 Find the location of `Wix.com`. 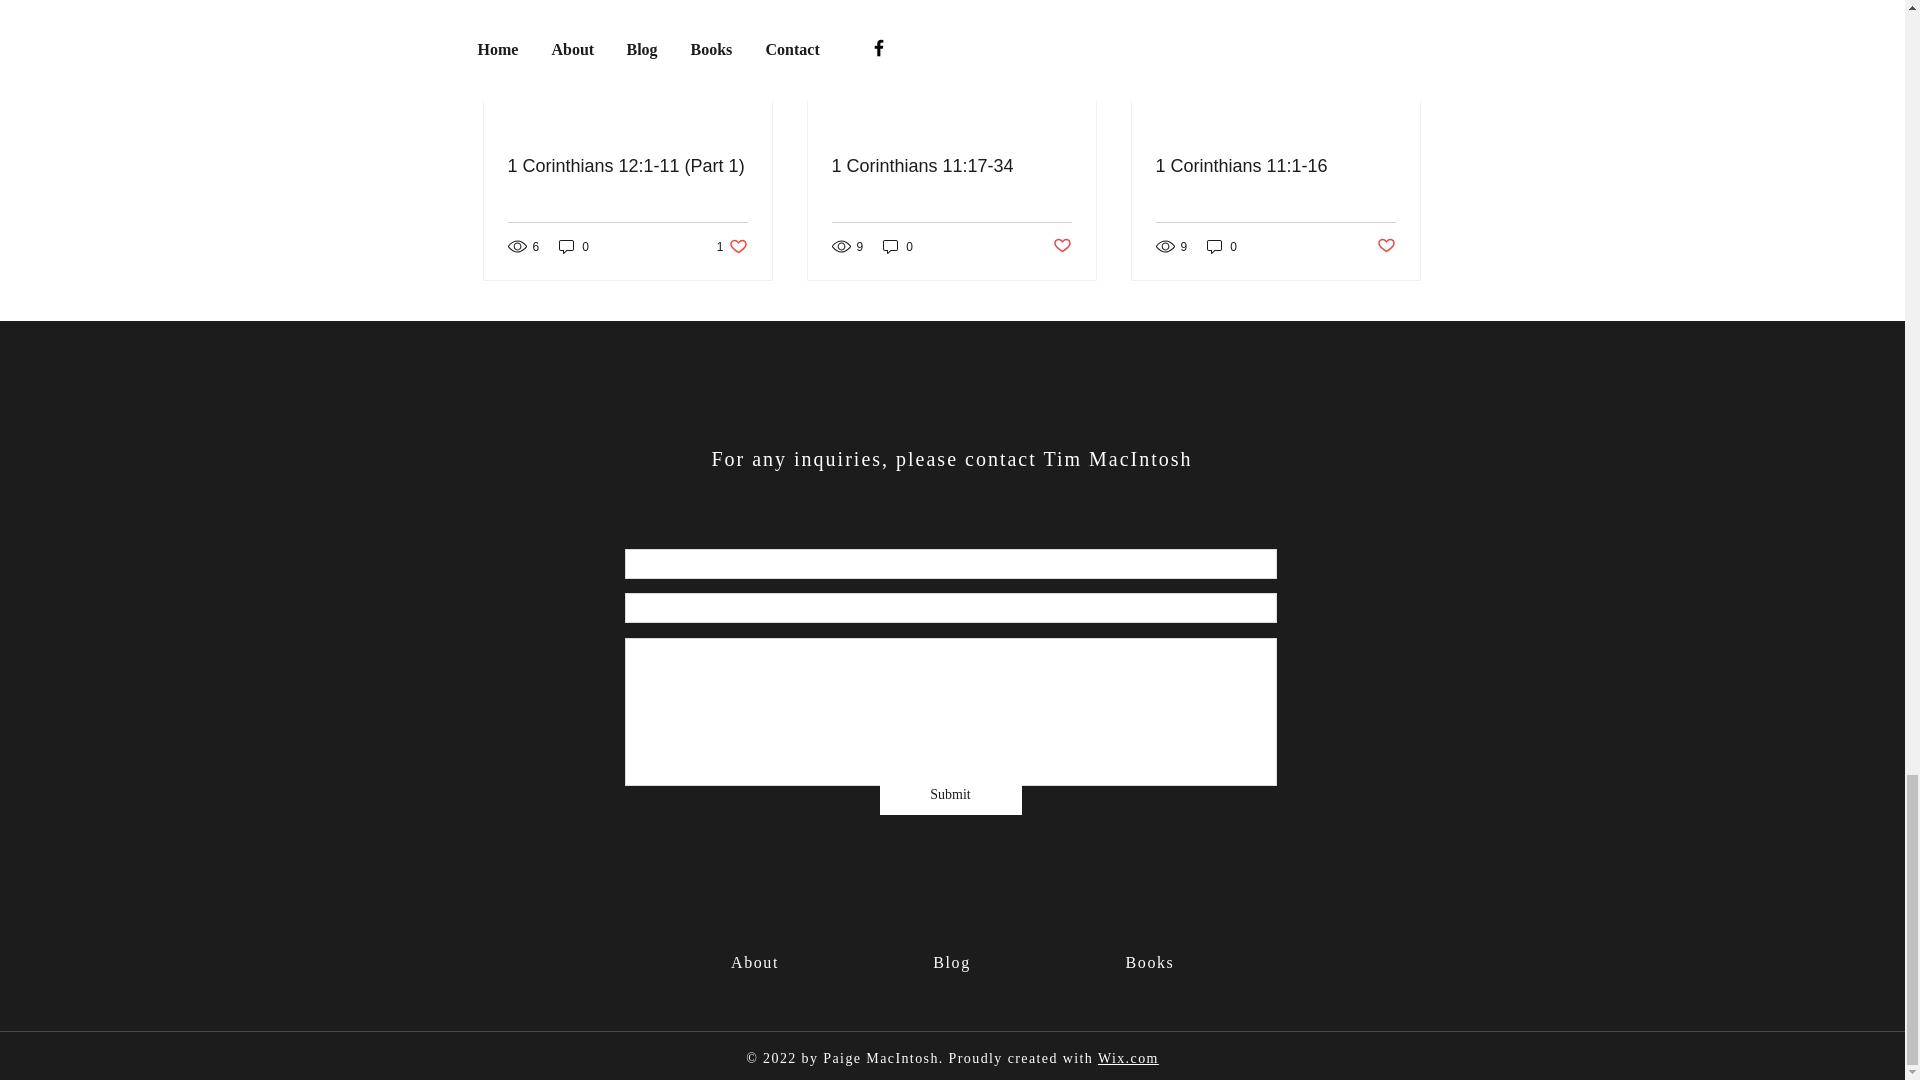

Wix.com is located at coordinates (1128, 1058).